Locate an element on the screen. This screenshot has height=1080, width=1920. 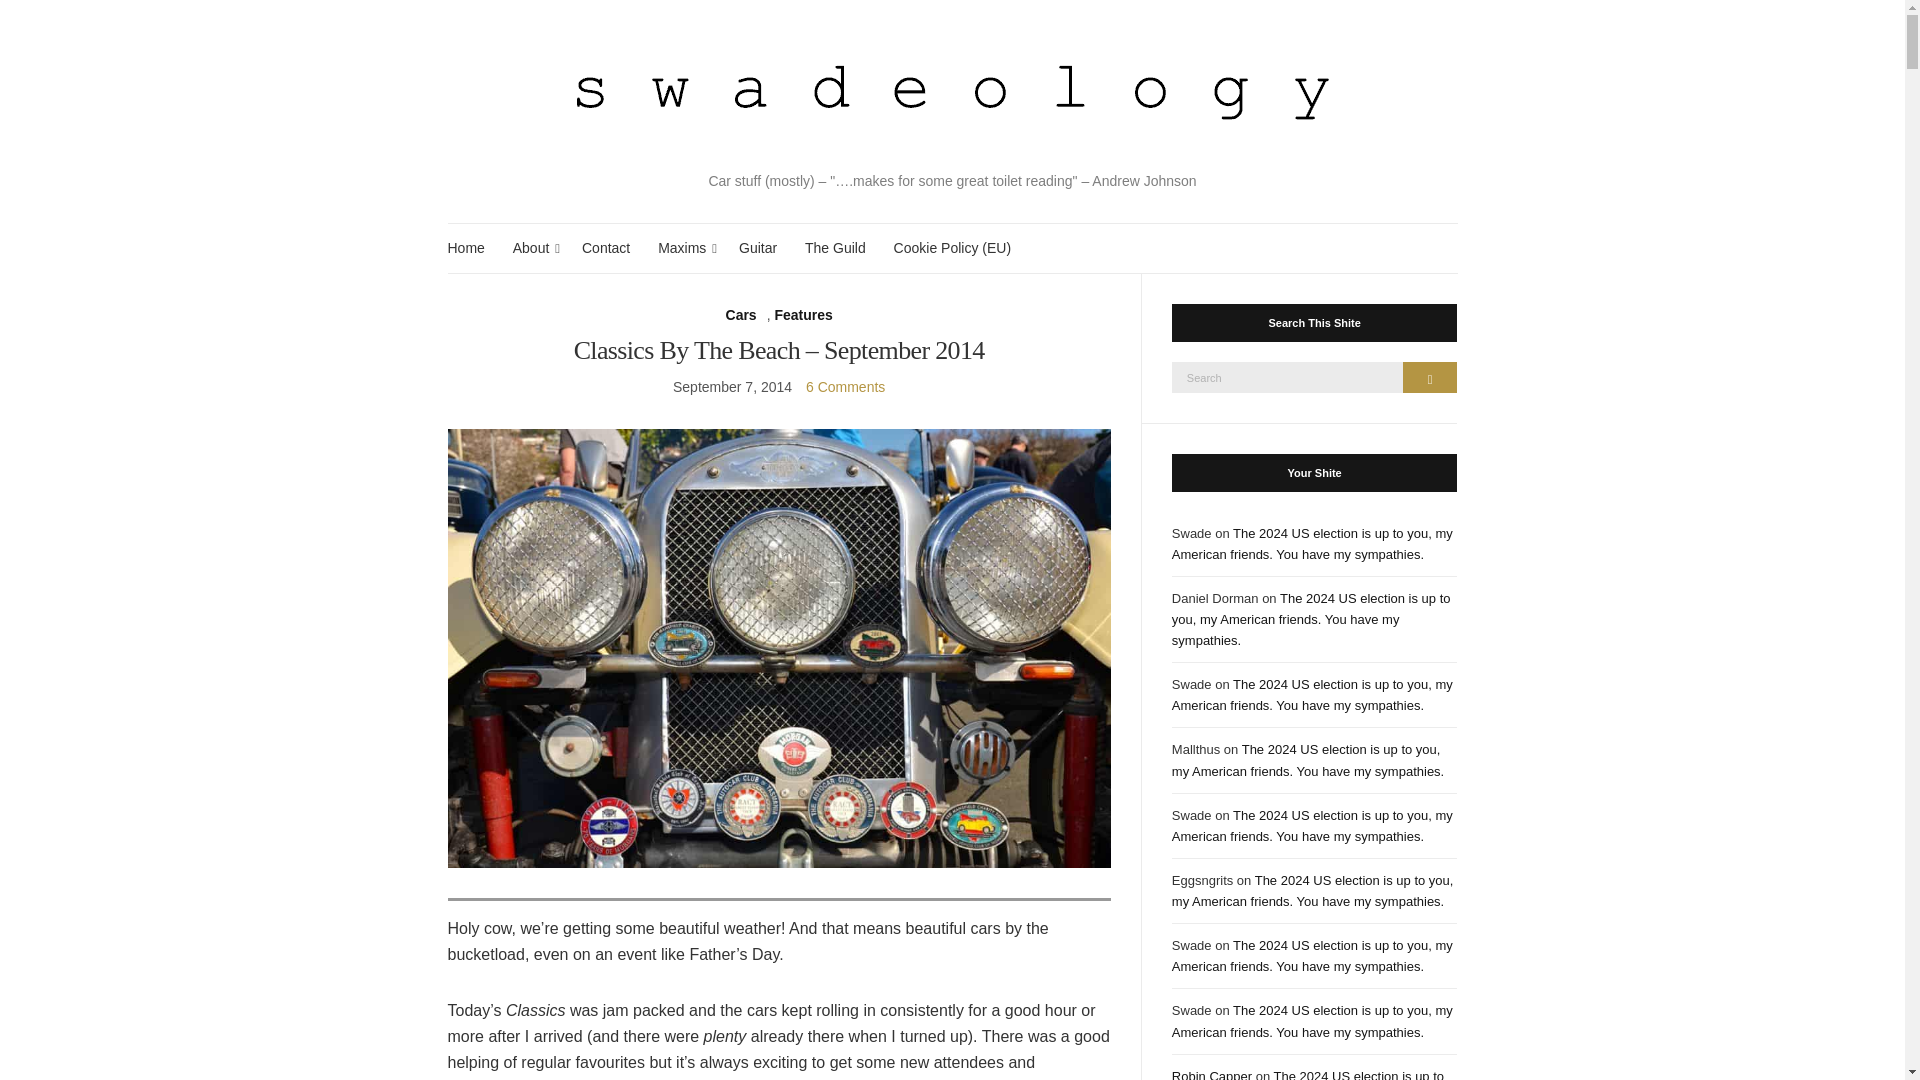
Guitar is located at coordinates (758, 248).